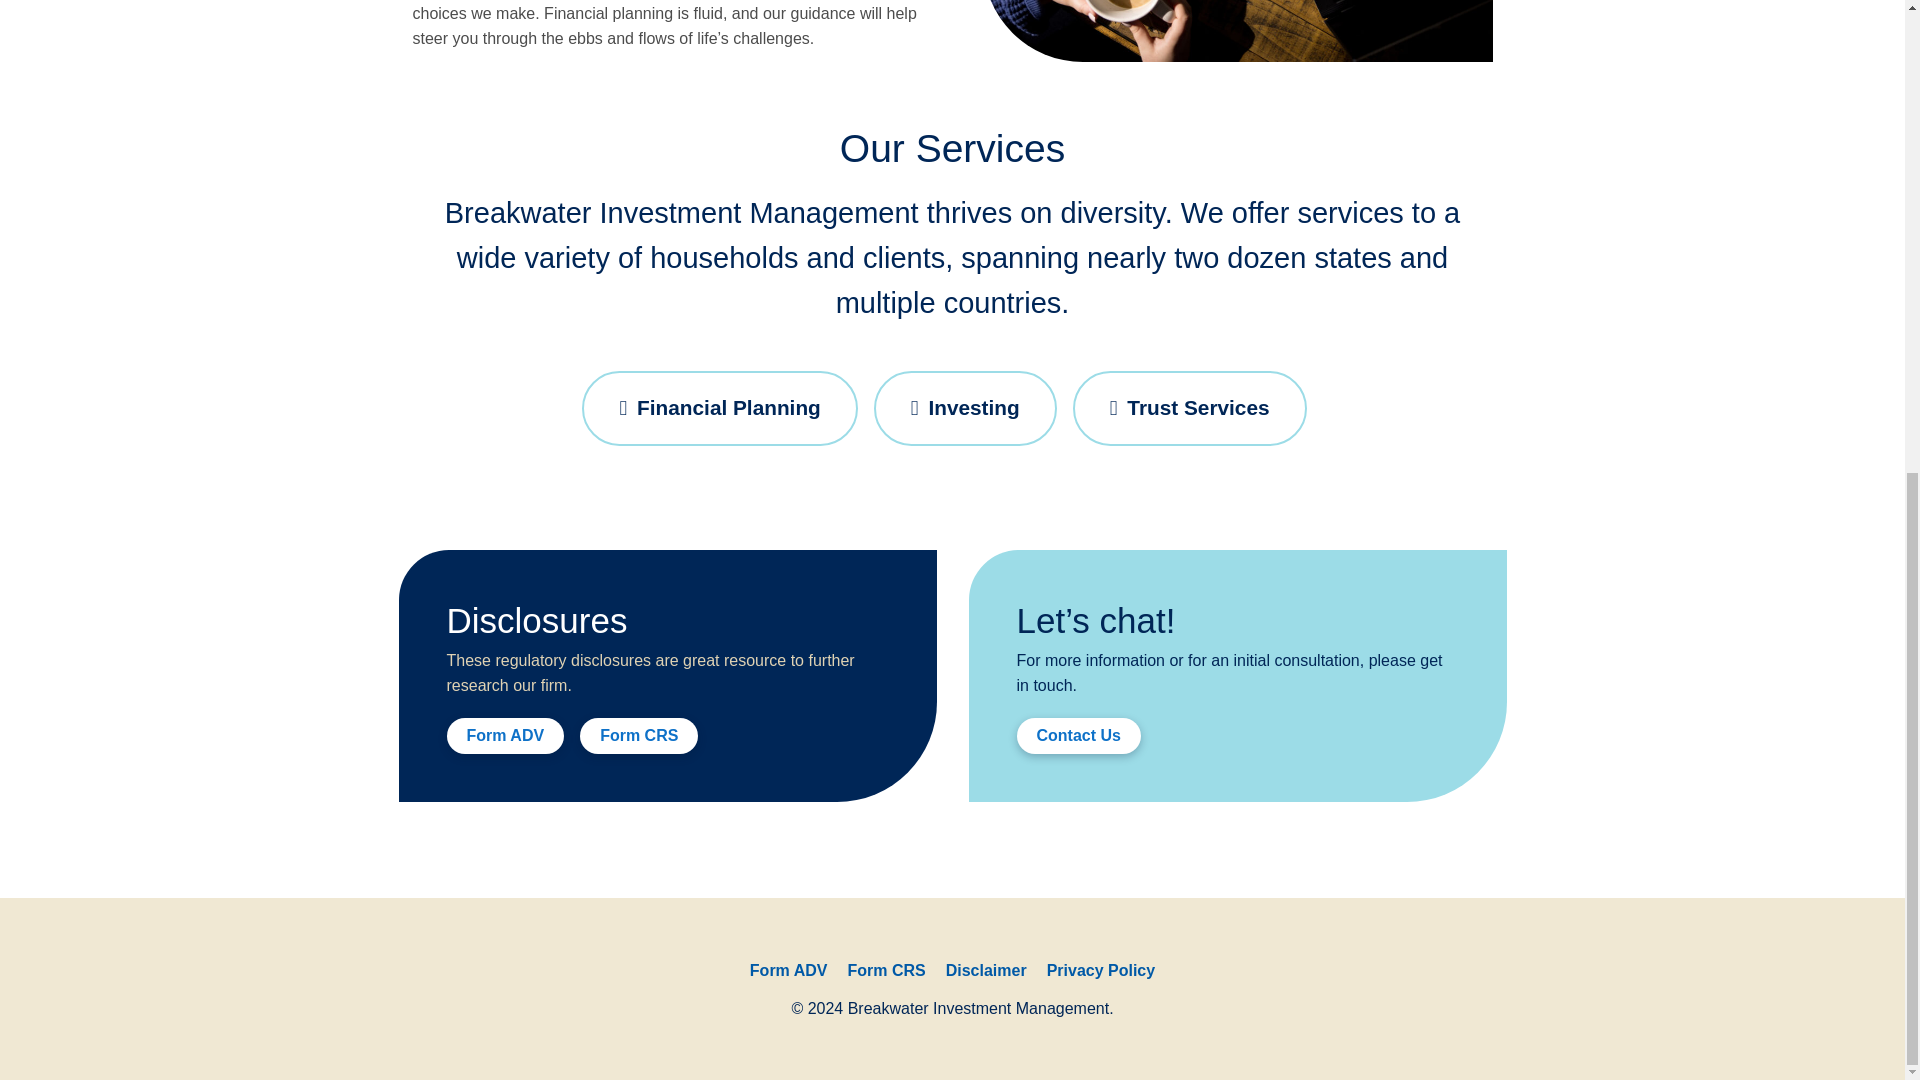  What do you see at coordinates (788, 970) in the screenshot?
I see `Form ADV` at bounding box center [788, 970].